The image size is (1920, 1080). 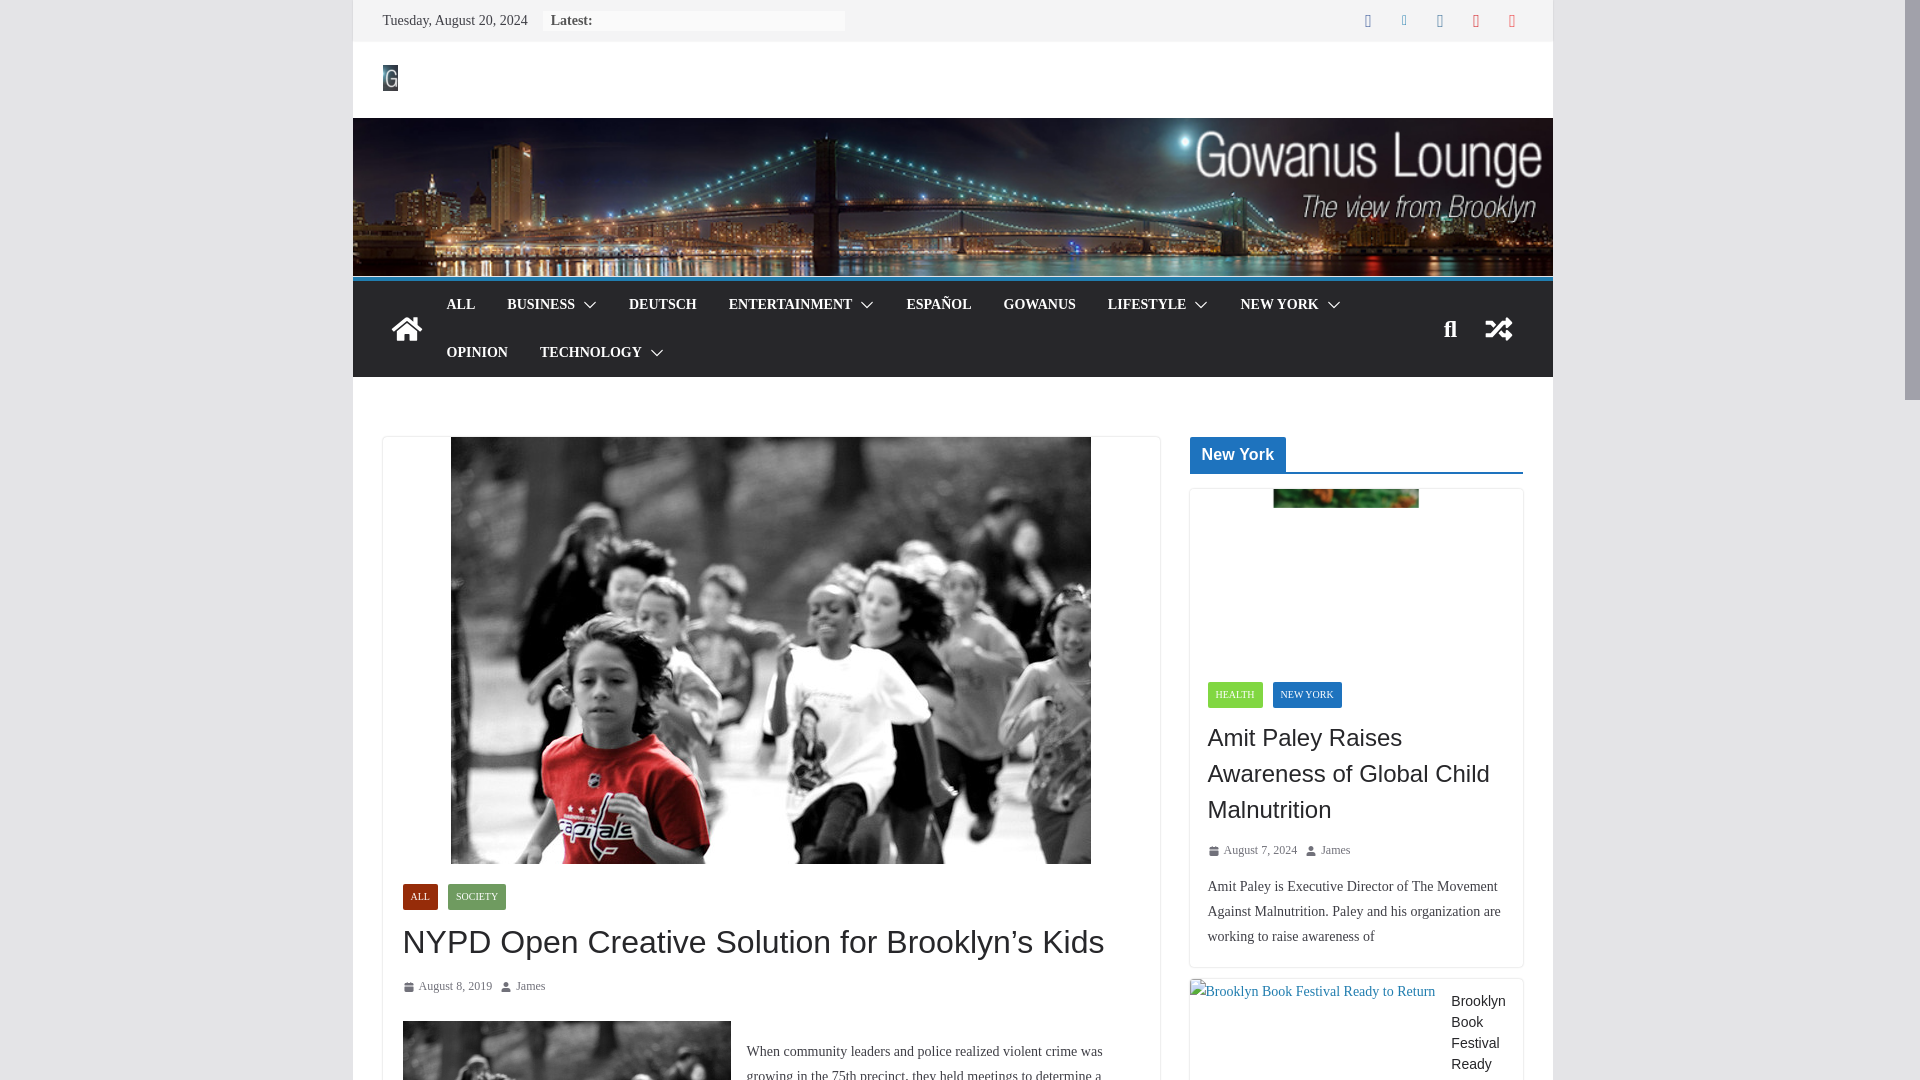 What do you see at coordinates (790, 304) in the screenshot?
I see `ENTERTAINMENT` at bounding box center [790, 304].